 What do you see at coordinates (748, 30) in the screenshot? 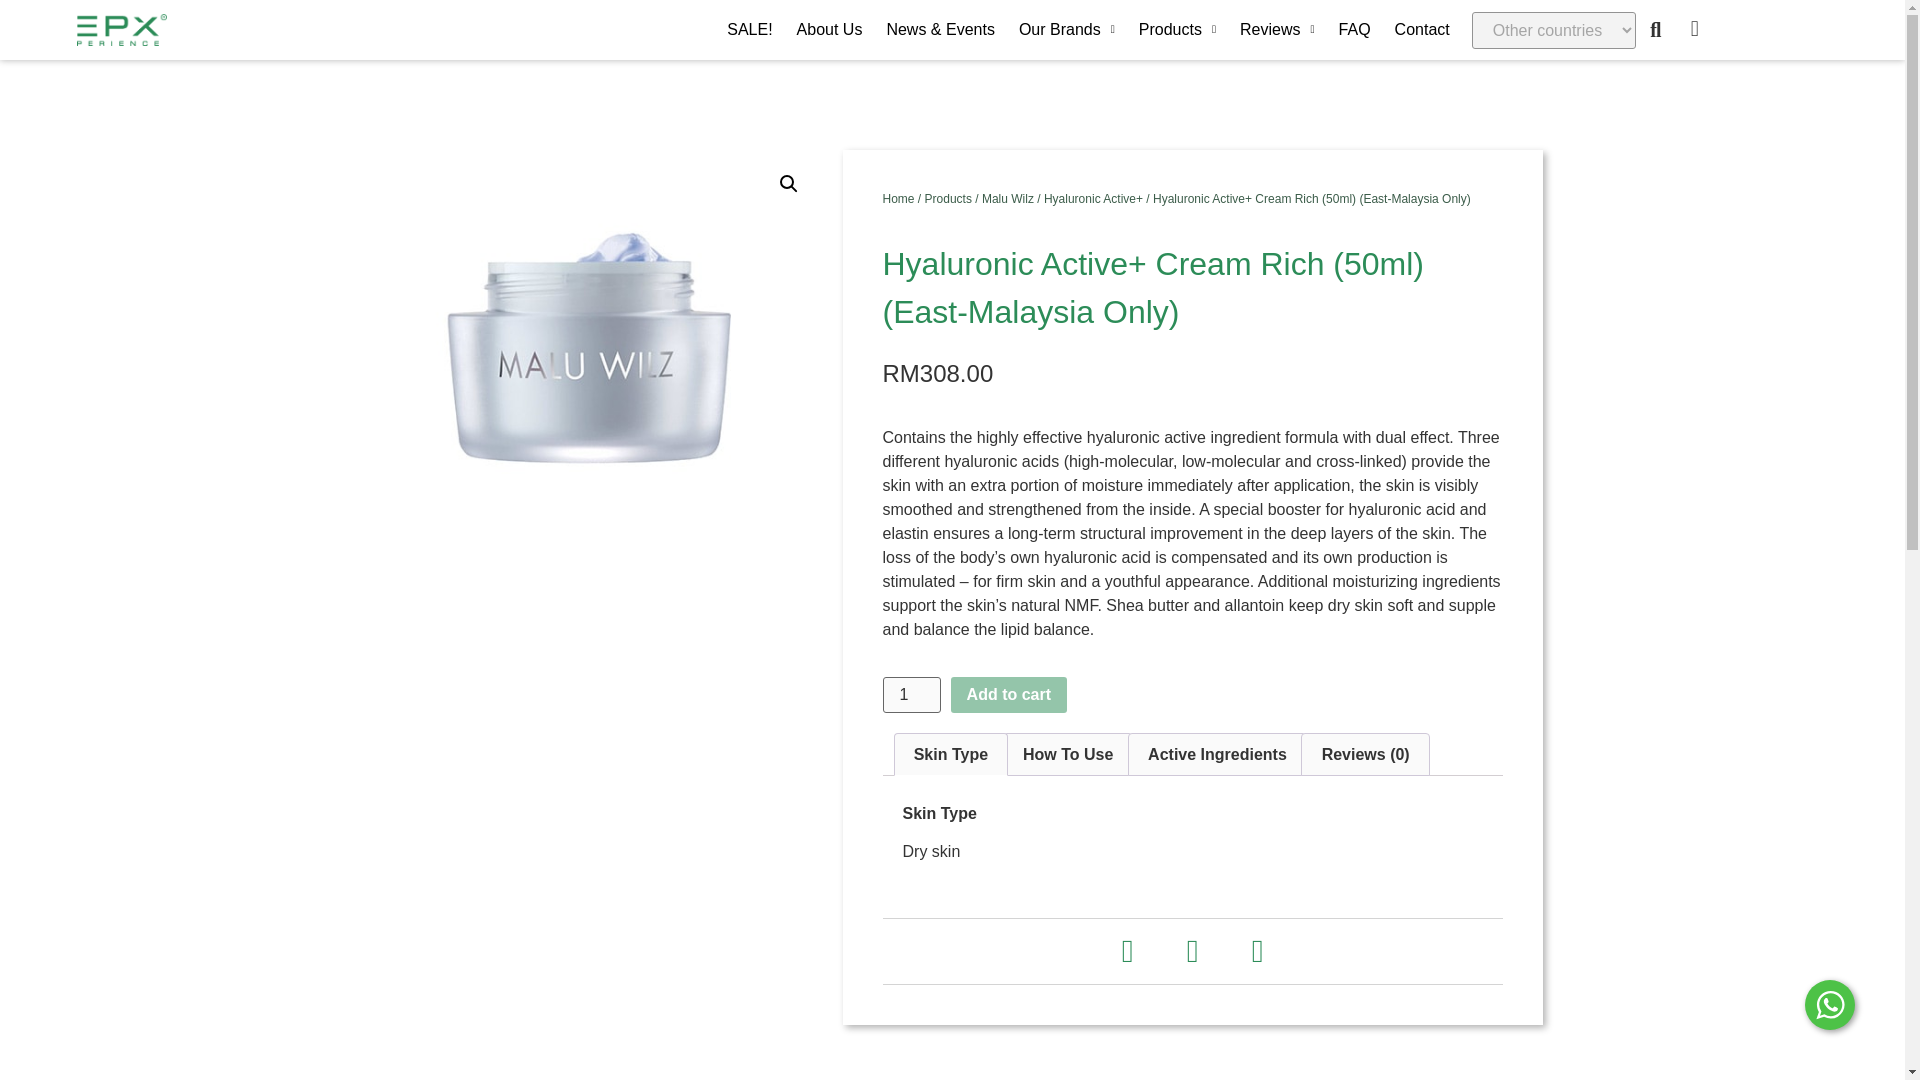
I see `SALE!` at bounding box center [748, 30].